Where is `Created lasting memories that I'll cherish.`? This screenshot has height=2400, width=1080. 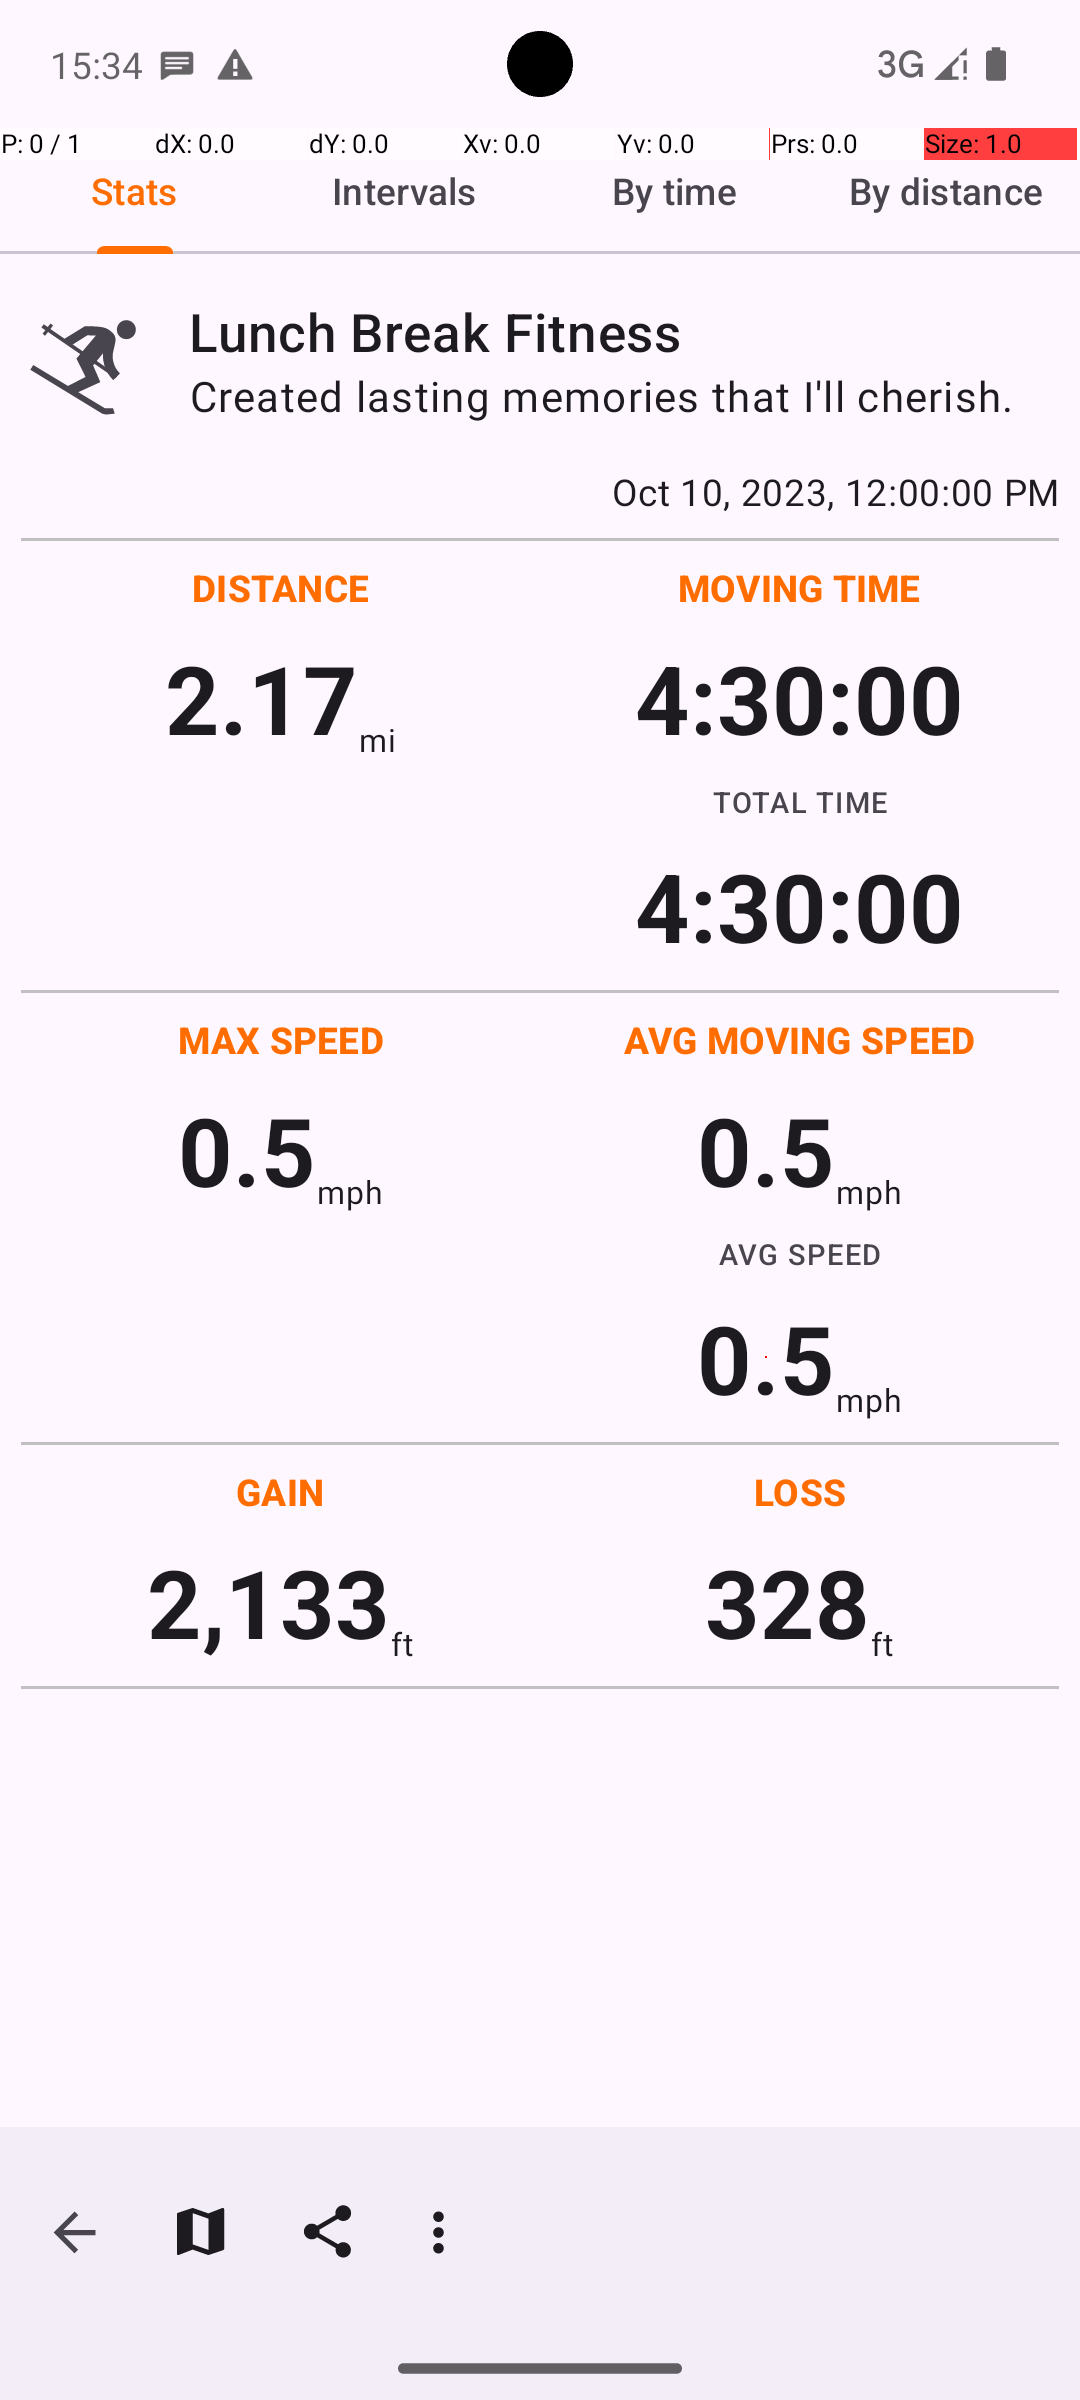 Created lasting memories that I'll cherish. is located at coordinates (624, 396).